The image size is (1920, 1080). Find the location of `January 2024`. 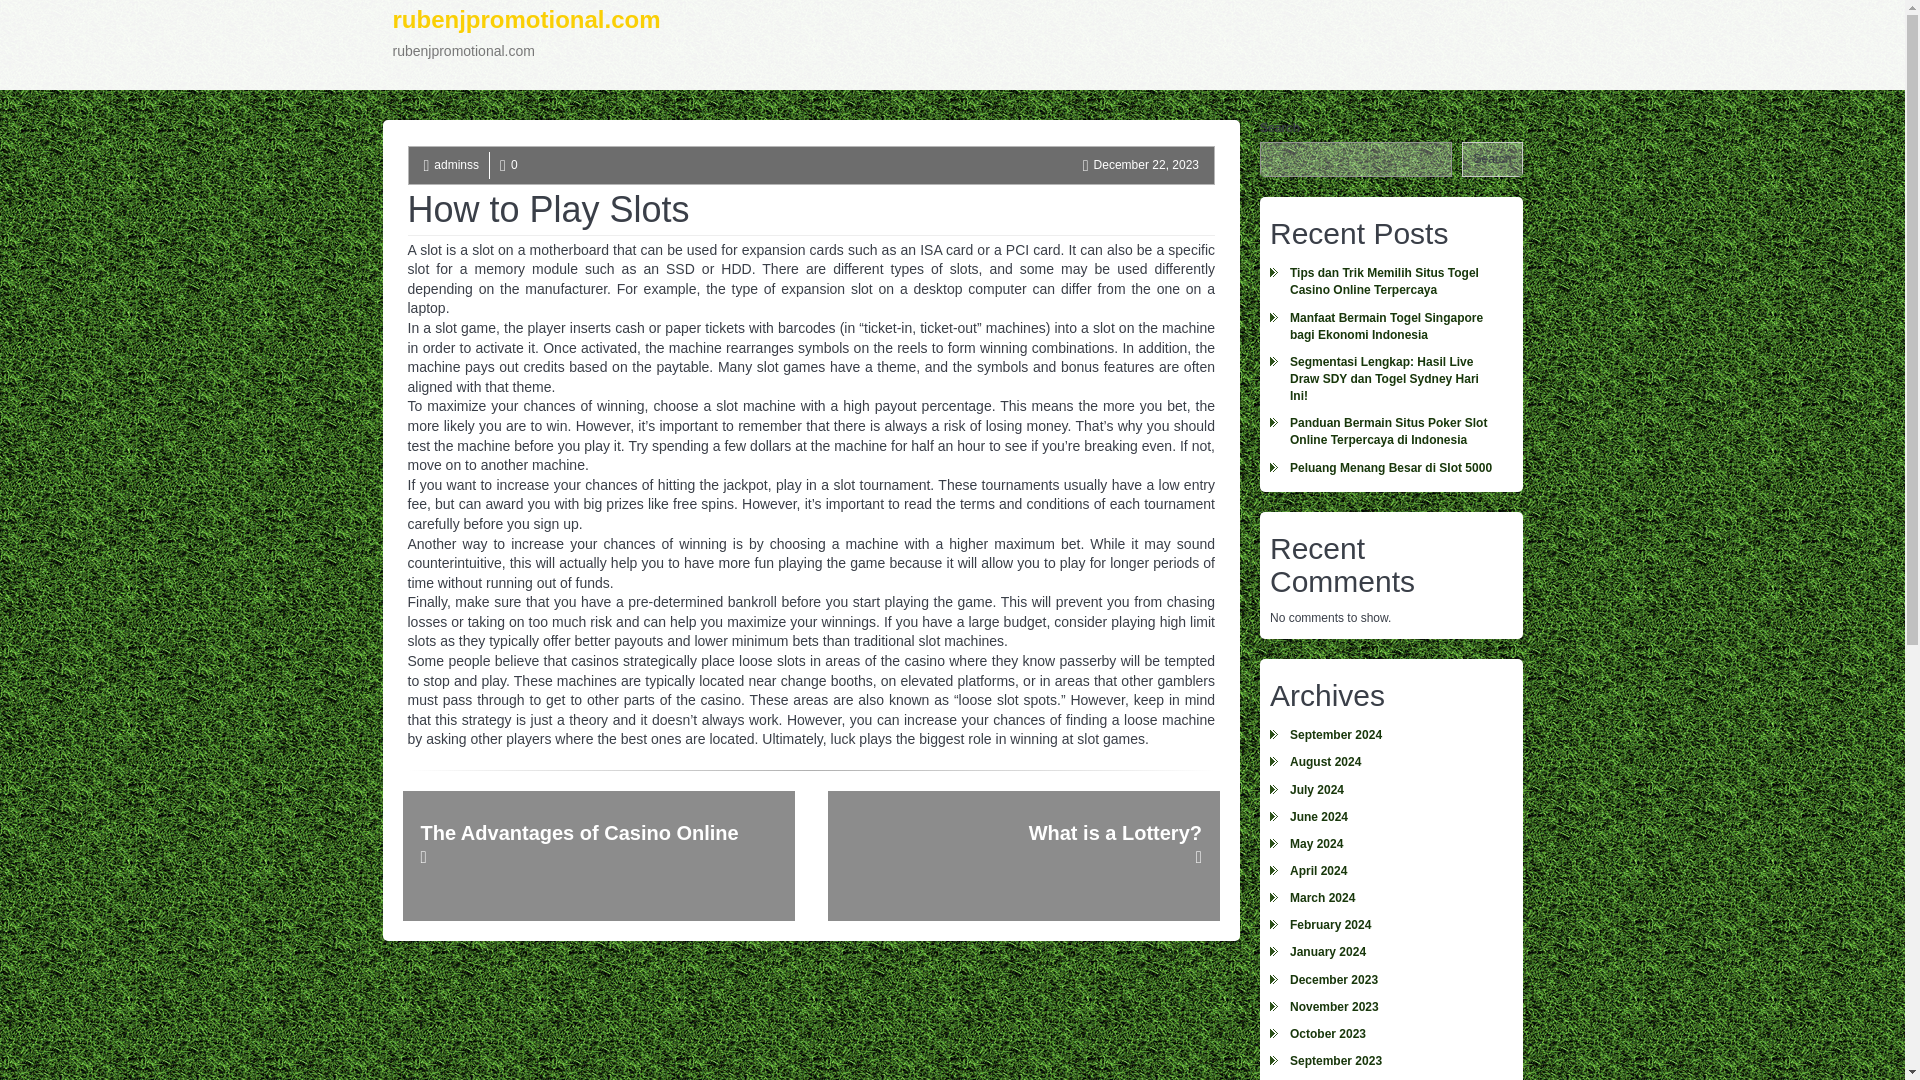

January 2024 is located at coordinates (1390, 952).